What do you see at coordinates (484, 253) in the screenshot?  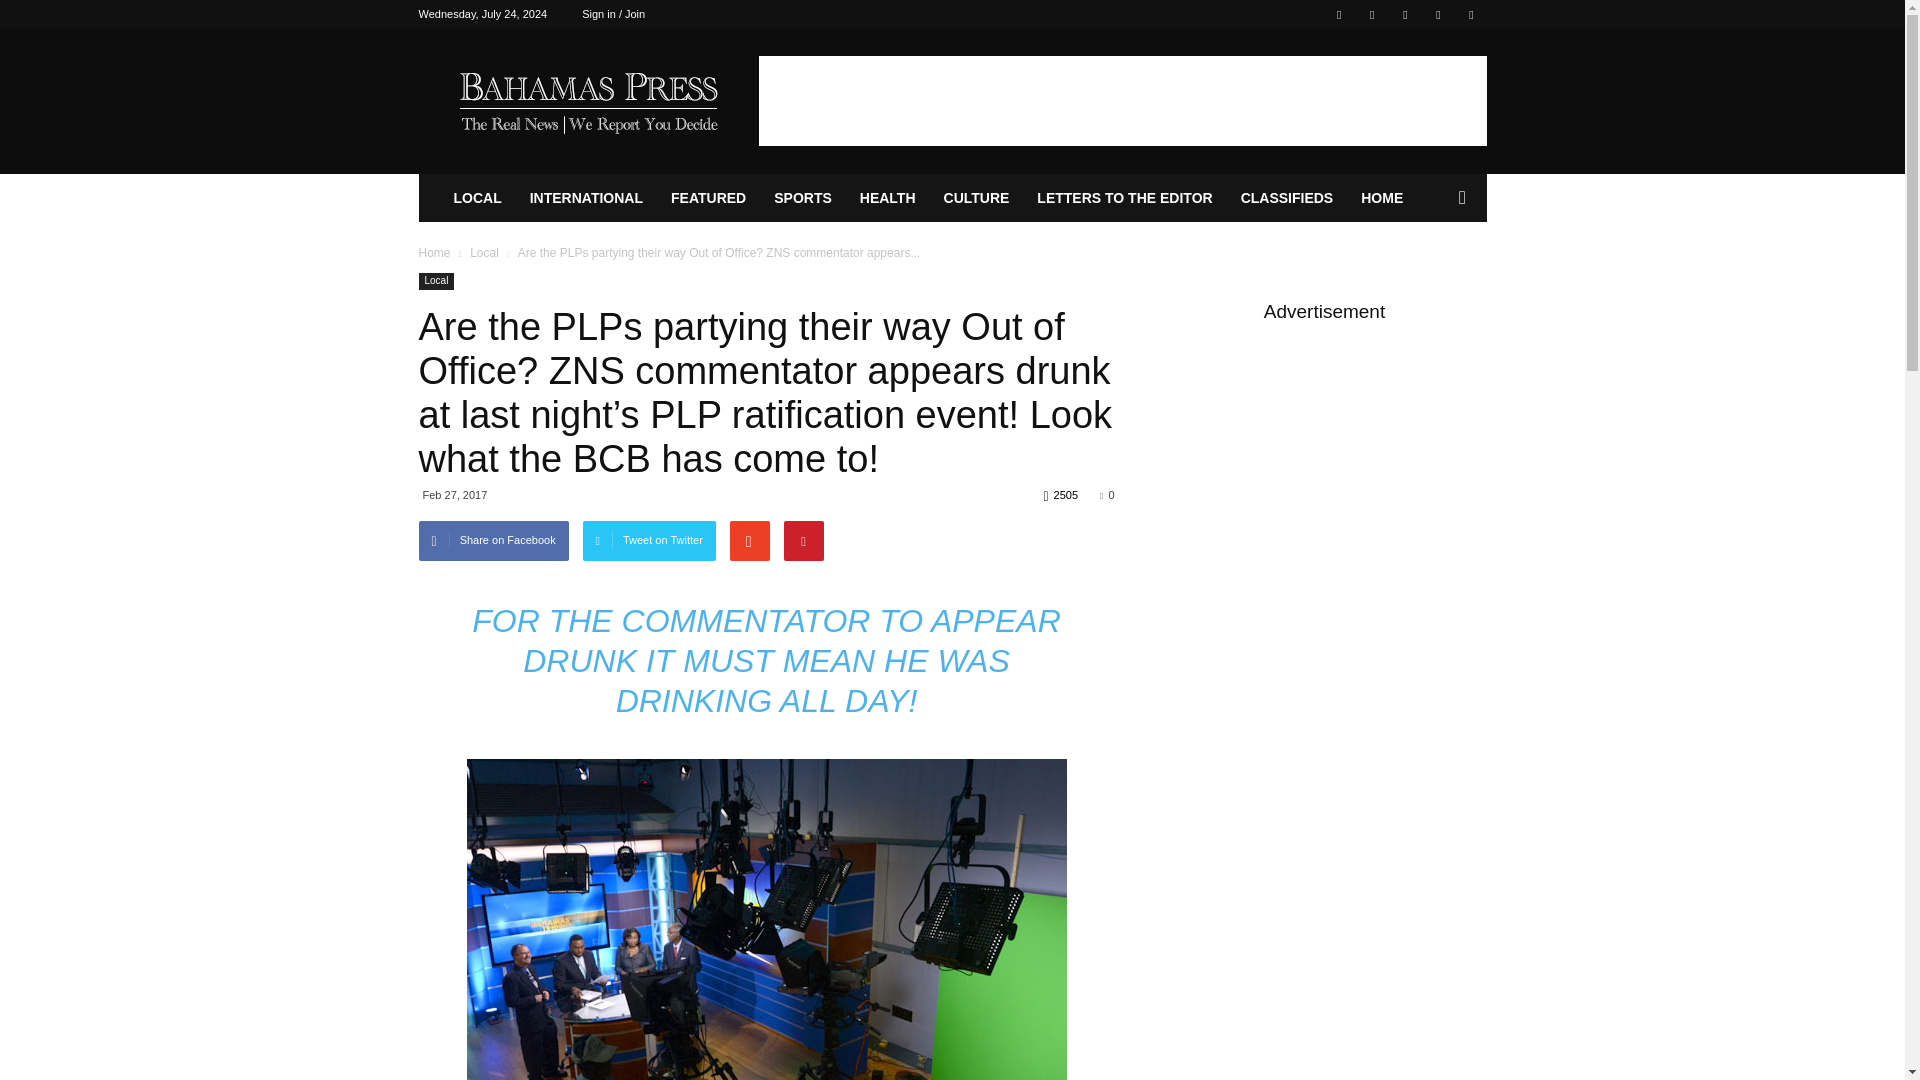 I see `View all posts in Local` at bounding box center [484, 253].